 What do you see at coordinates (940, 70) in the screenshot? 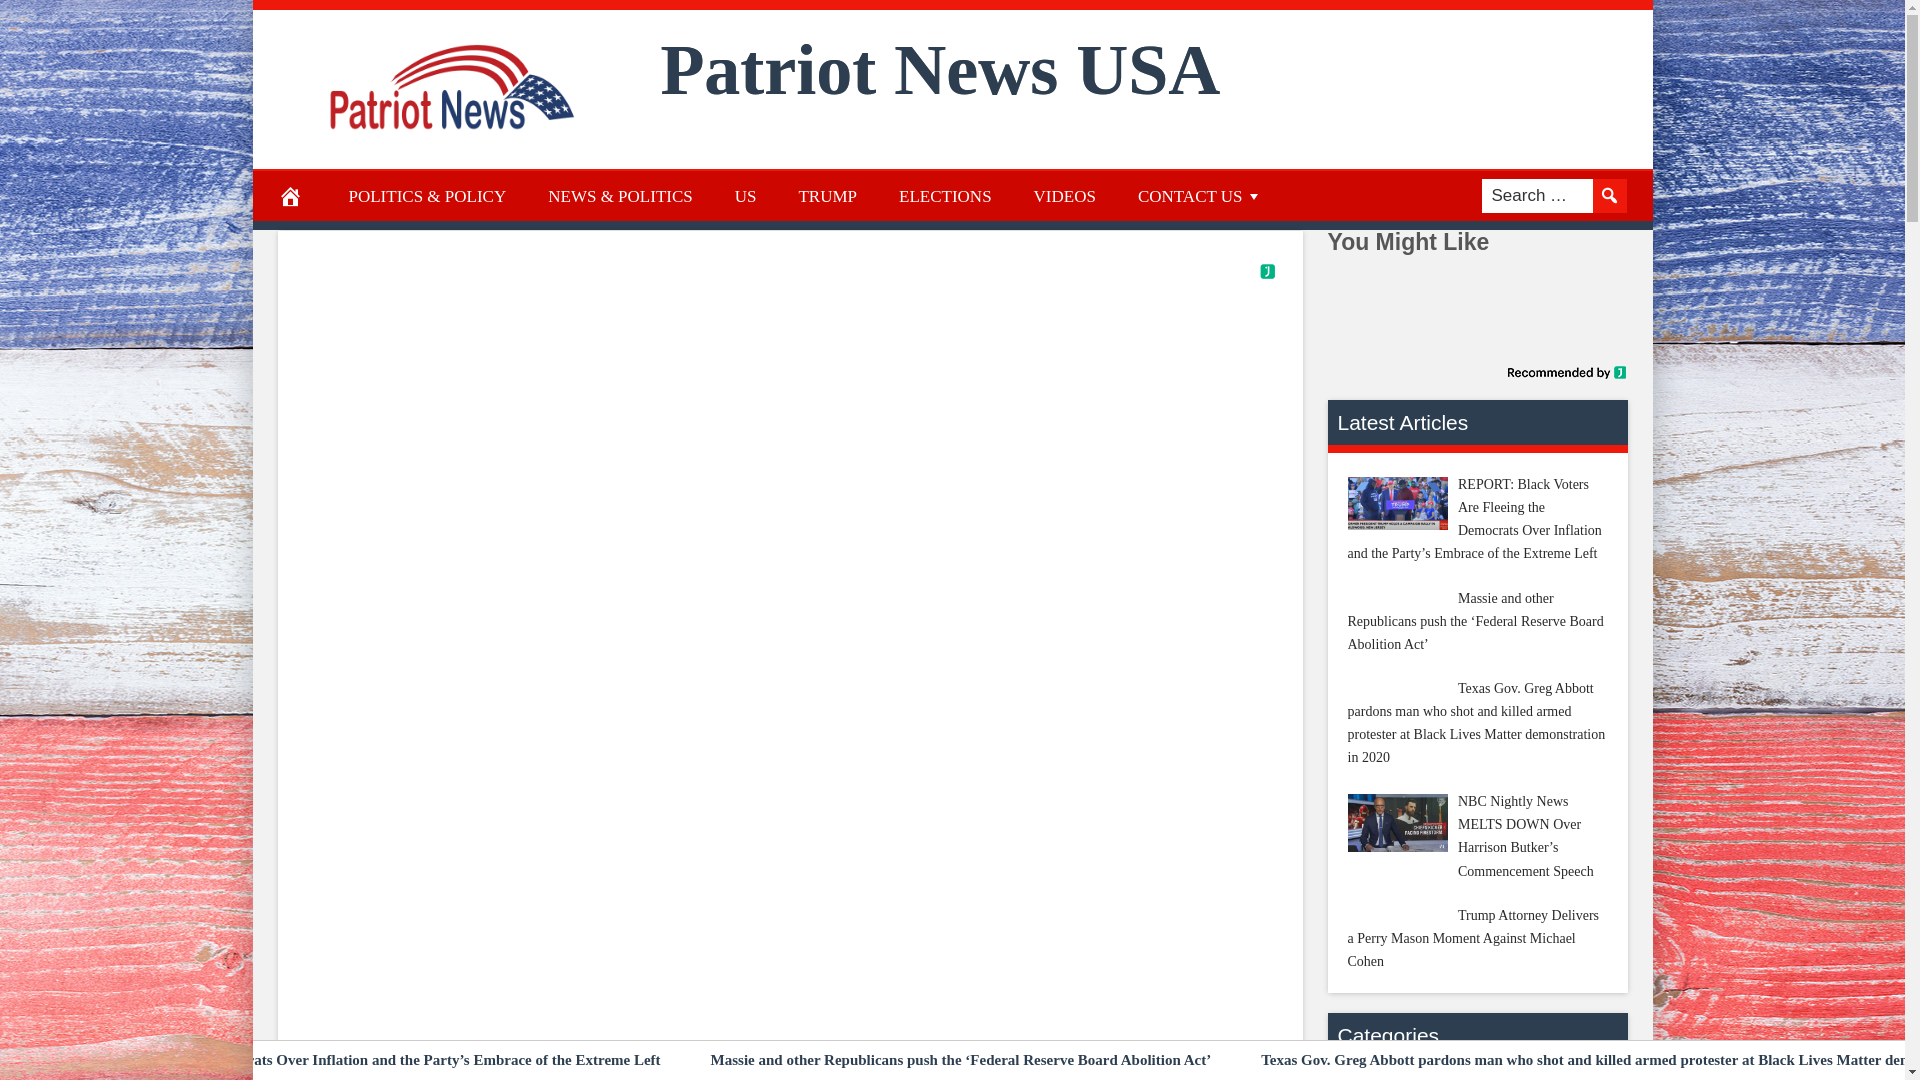
I see `Patriot News USA` at bounding box center [940, 70].